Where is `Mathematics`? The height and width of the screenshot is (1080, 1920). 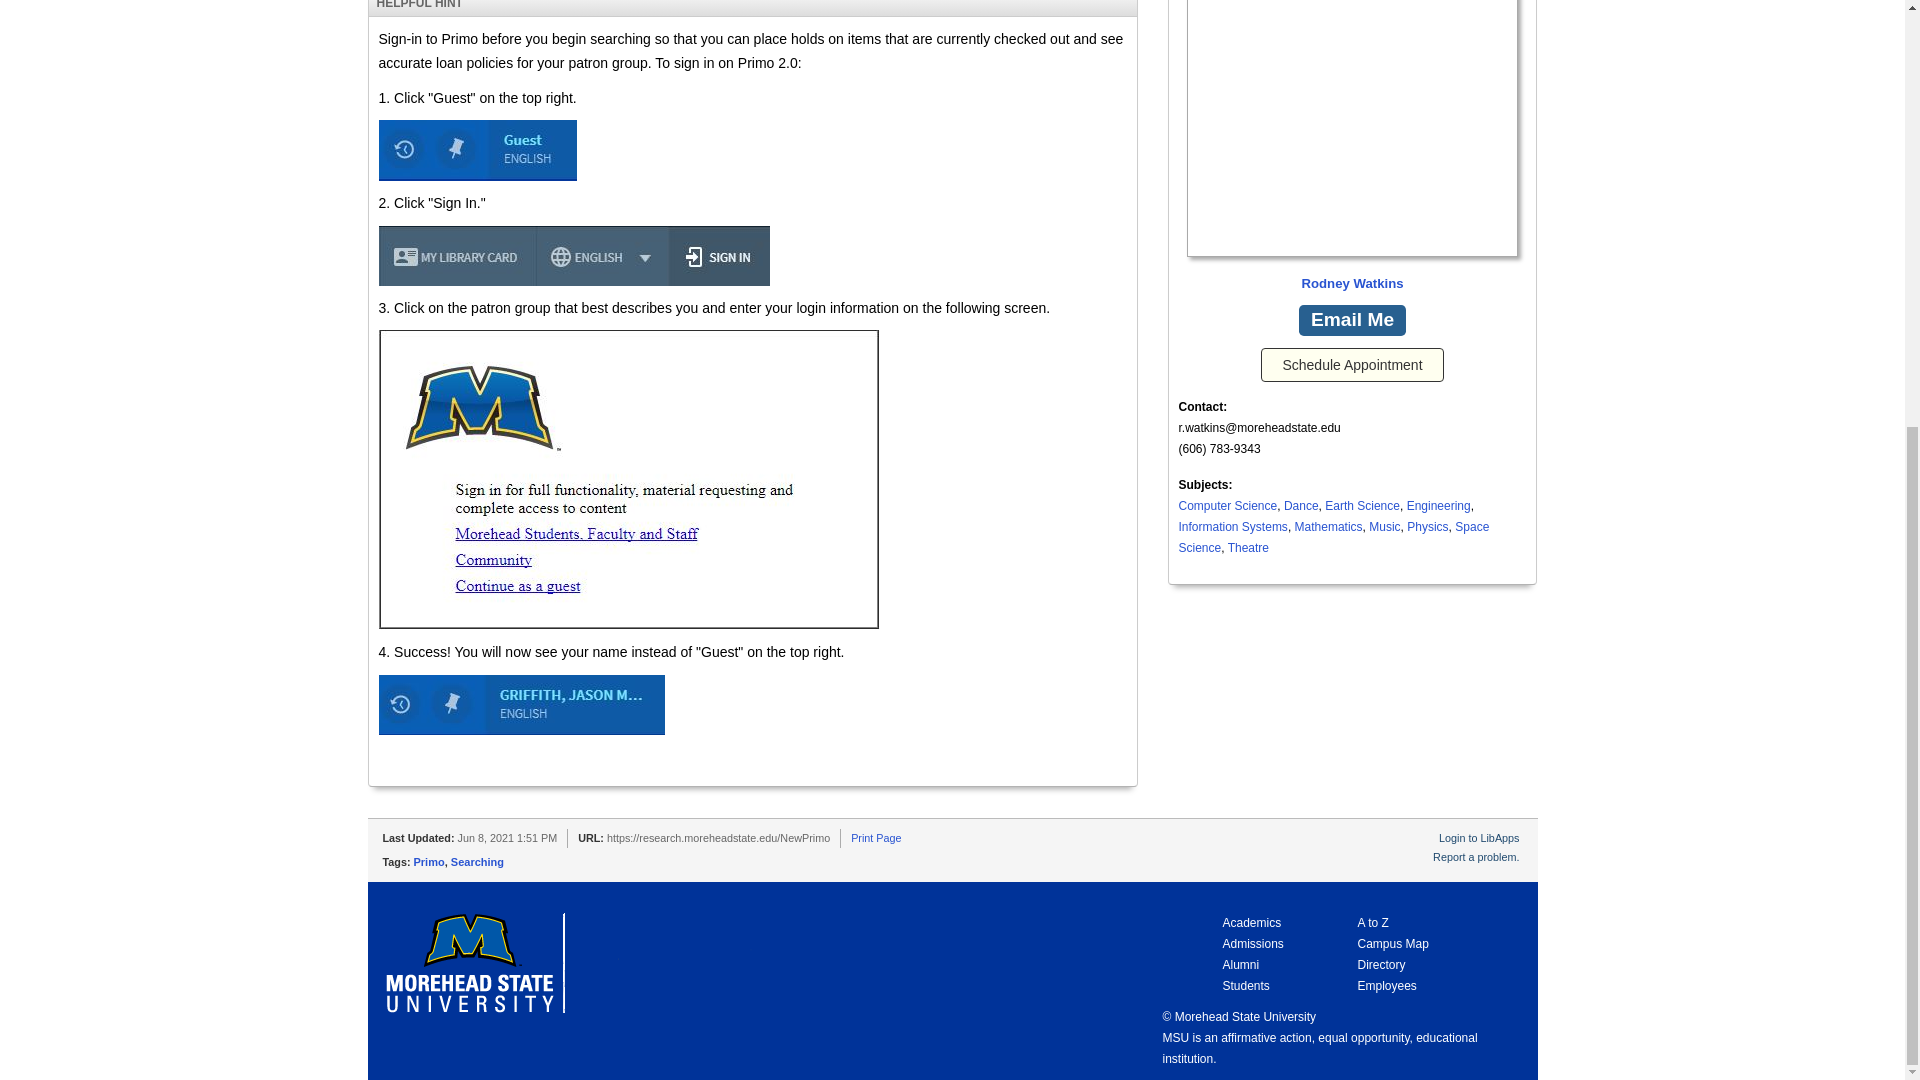 Mathematics is located at coordinates (1328, 526).